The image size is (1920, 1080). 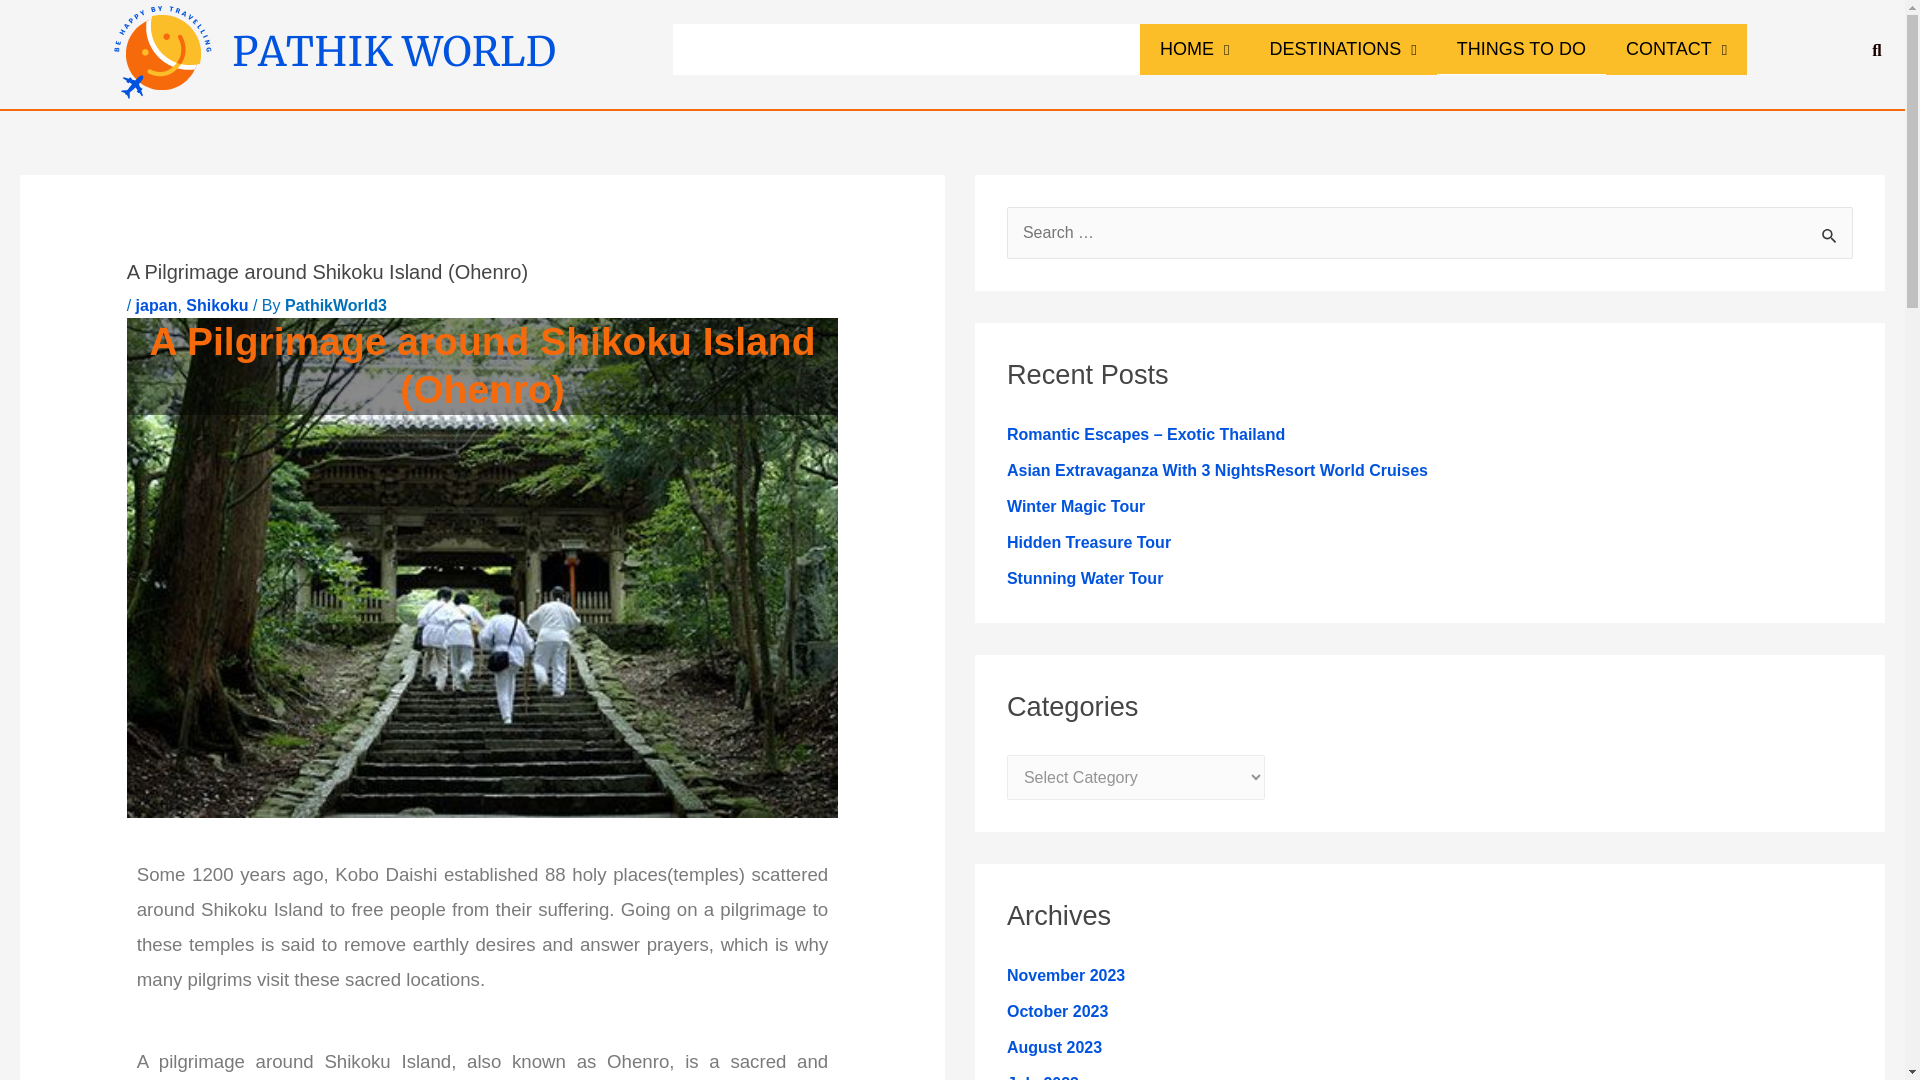 What do you see at coordinates (1075, 506) in the screenshot?
I see `Winter Magic Tour` at bounding box center [1075, 506].